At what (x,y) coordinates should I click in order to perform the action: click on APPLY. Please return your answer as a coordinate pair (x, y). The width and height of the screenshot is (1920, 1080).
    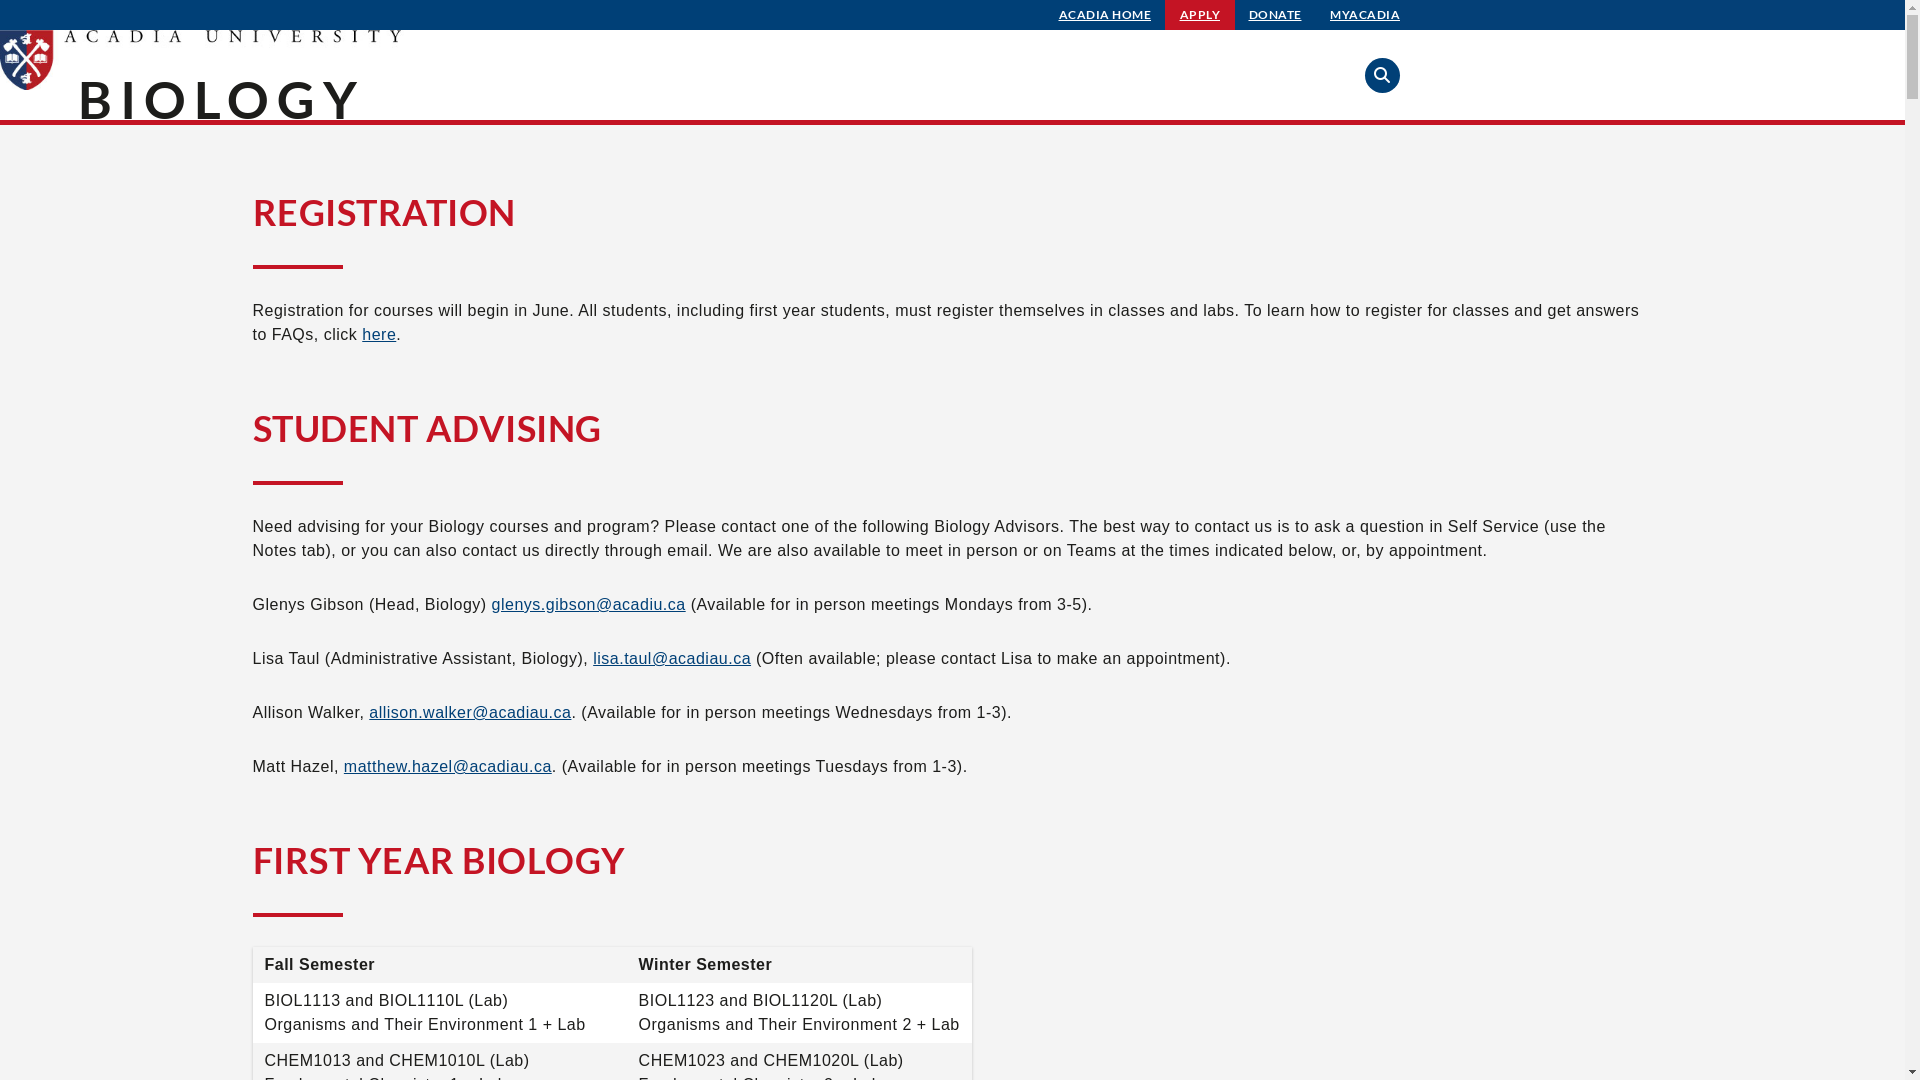
    Looking at the image, I should click on (1200, 15).